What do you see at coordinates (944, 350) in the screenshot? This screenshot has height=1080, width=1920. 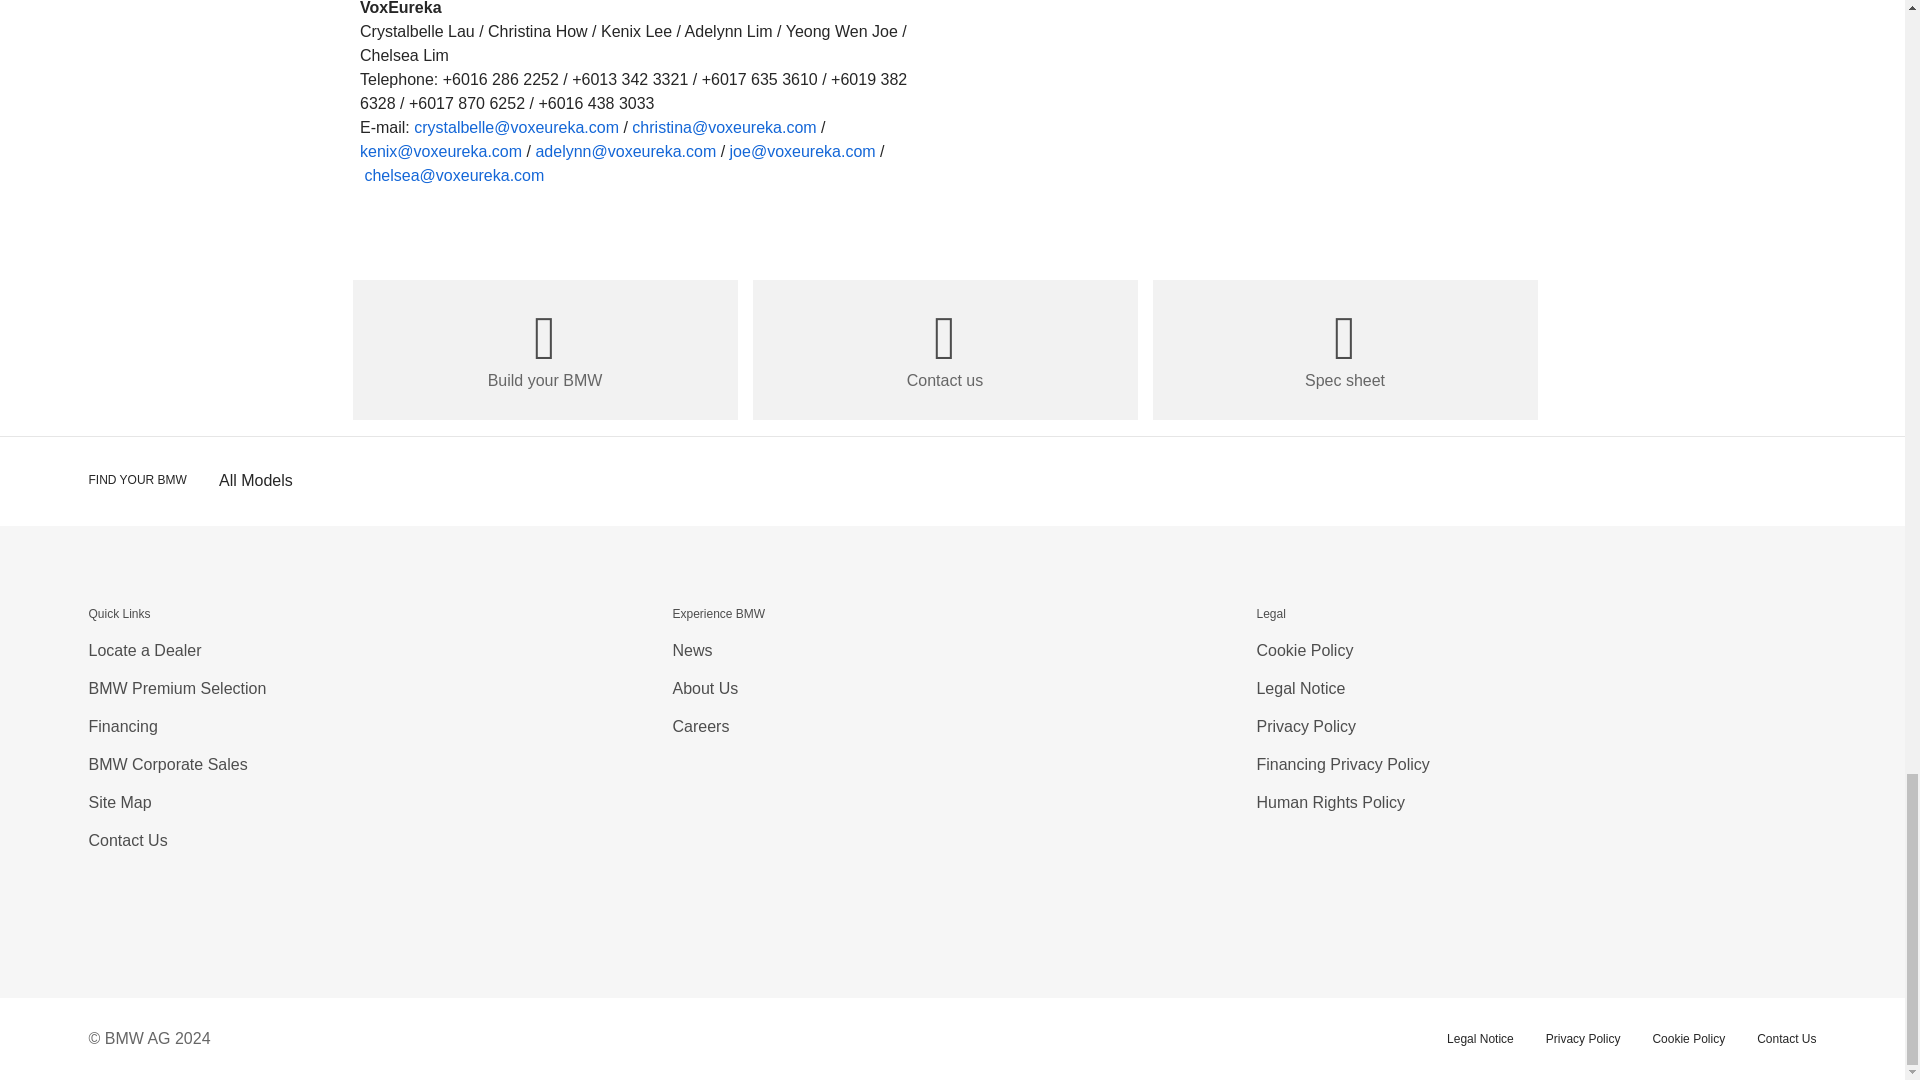 I see `Contact us` at bounding box center [944, 350].